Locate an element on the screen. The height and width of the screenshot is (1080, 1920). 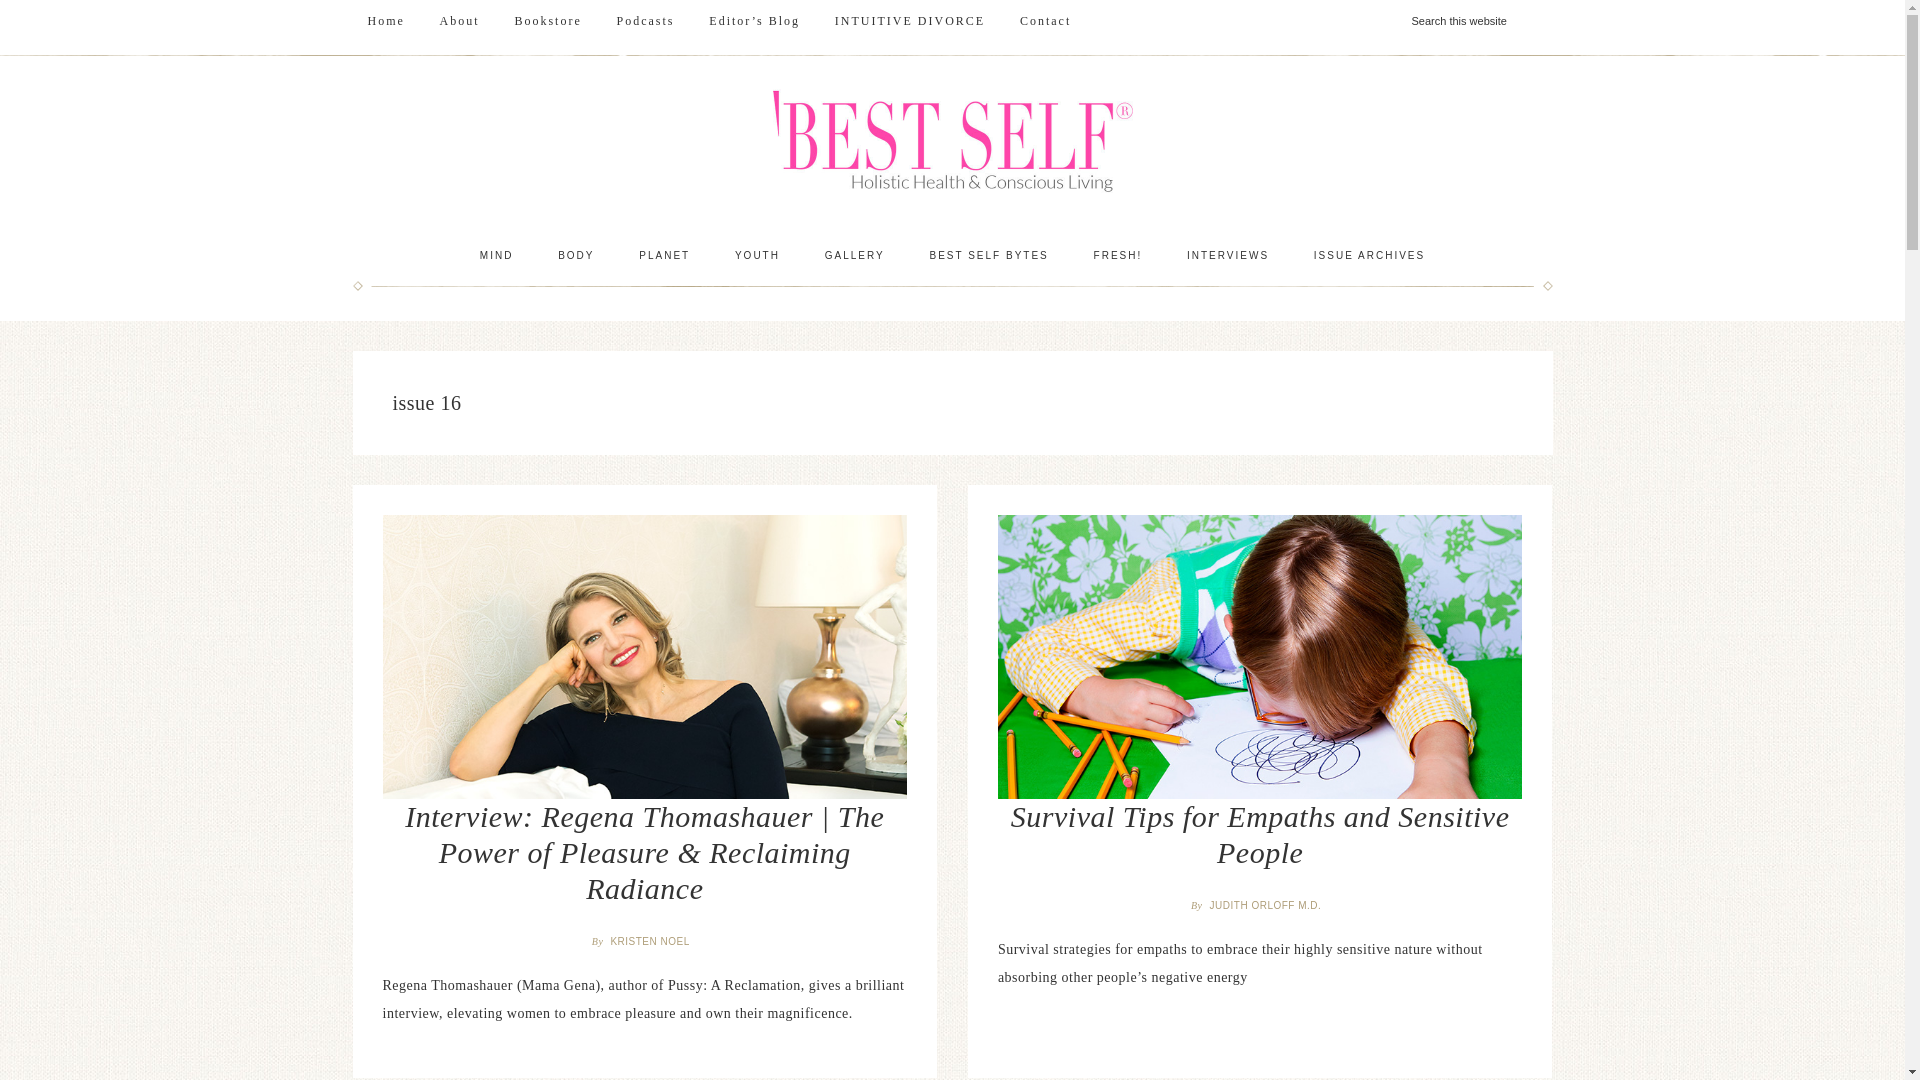
About is located at coordinates (460, 21).